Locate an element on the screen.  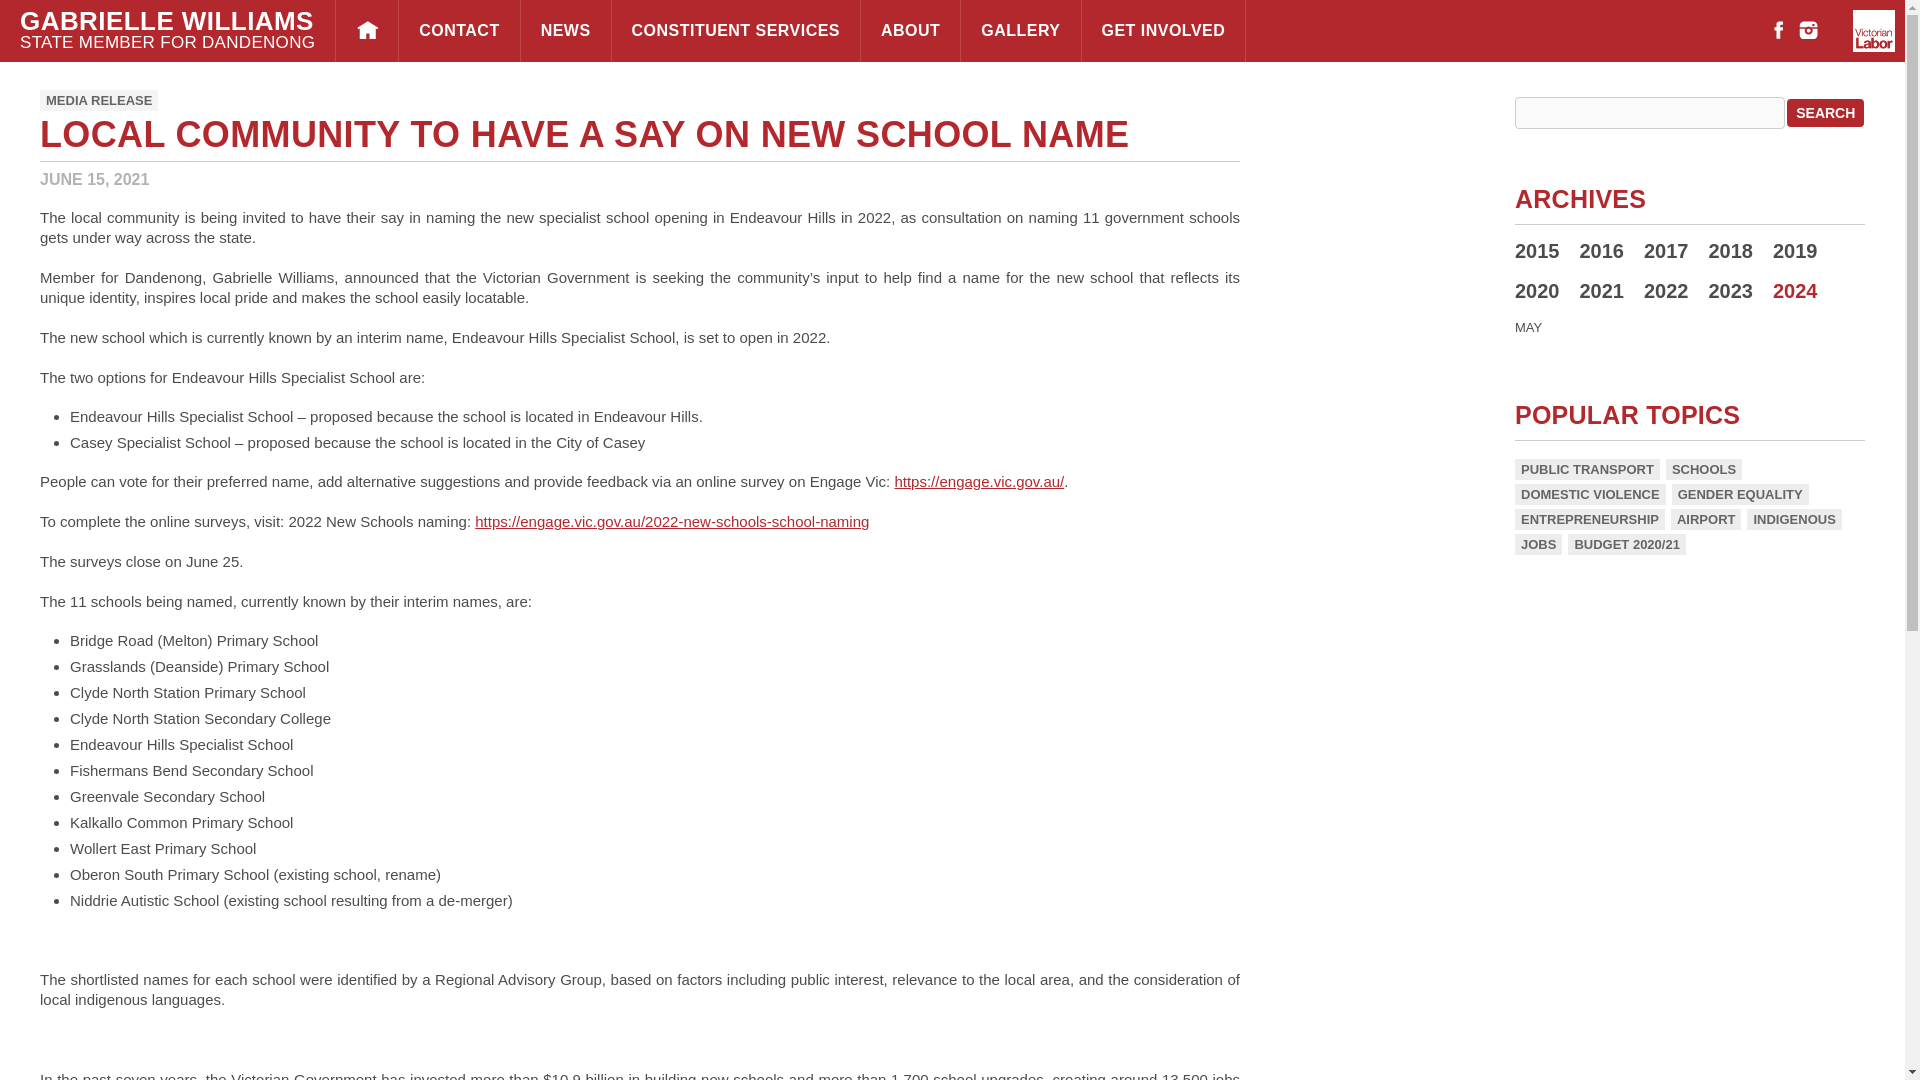
MEDIA RELEASE is located at coordinates (98, 100).